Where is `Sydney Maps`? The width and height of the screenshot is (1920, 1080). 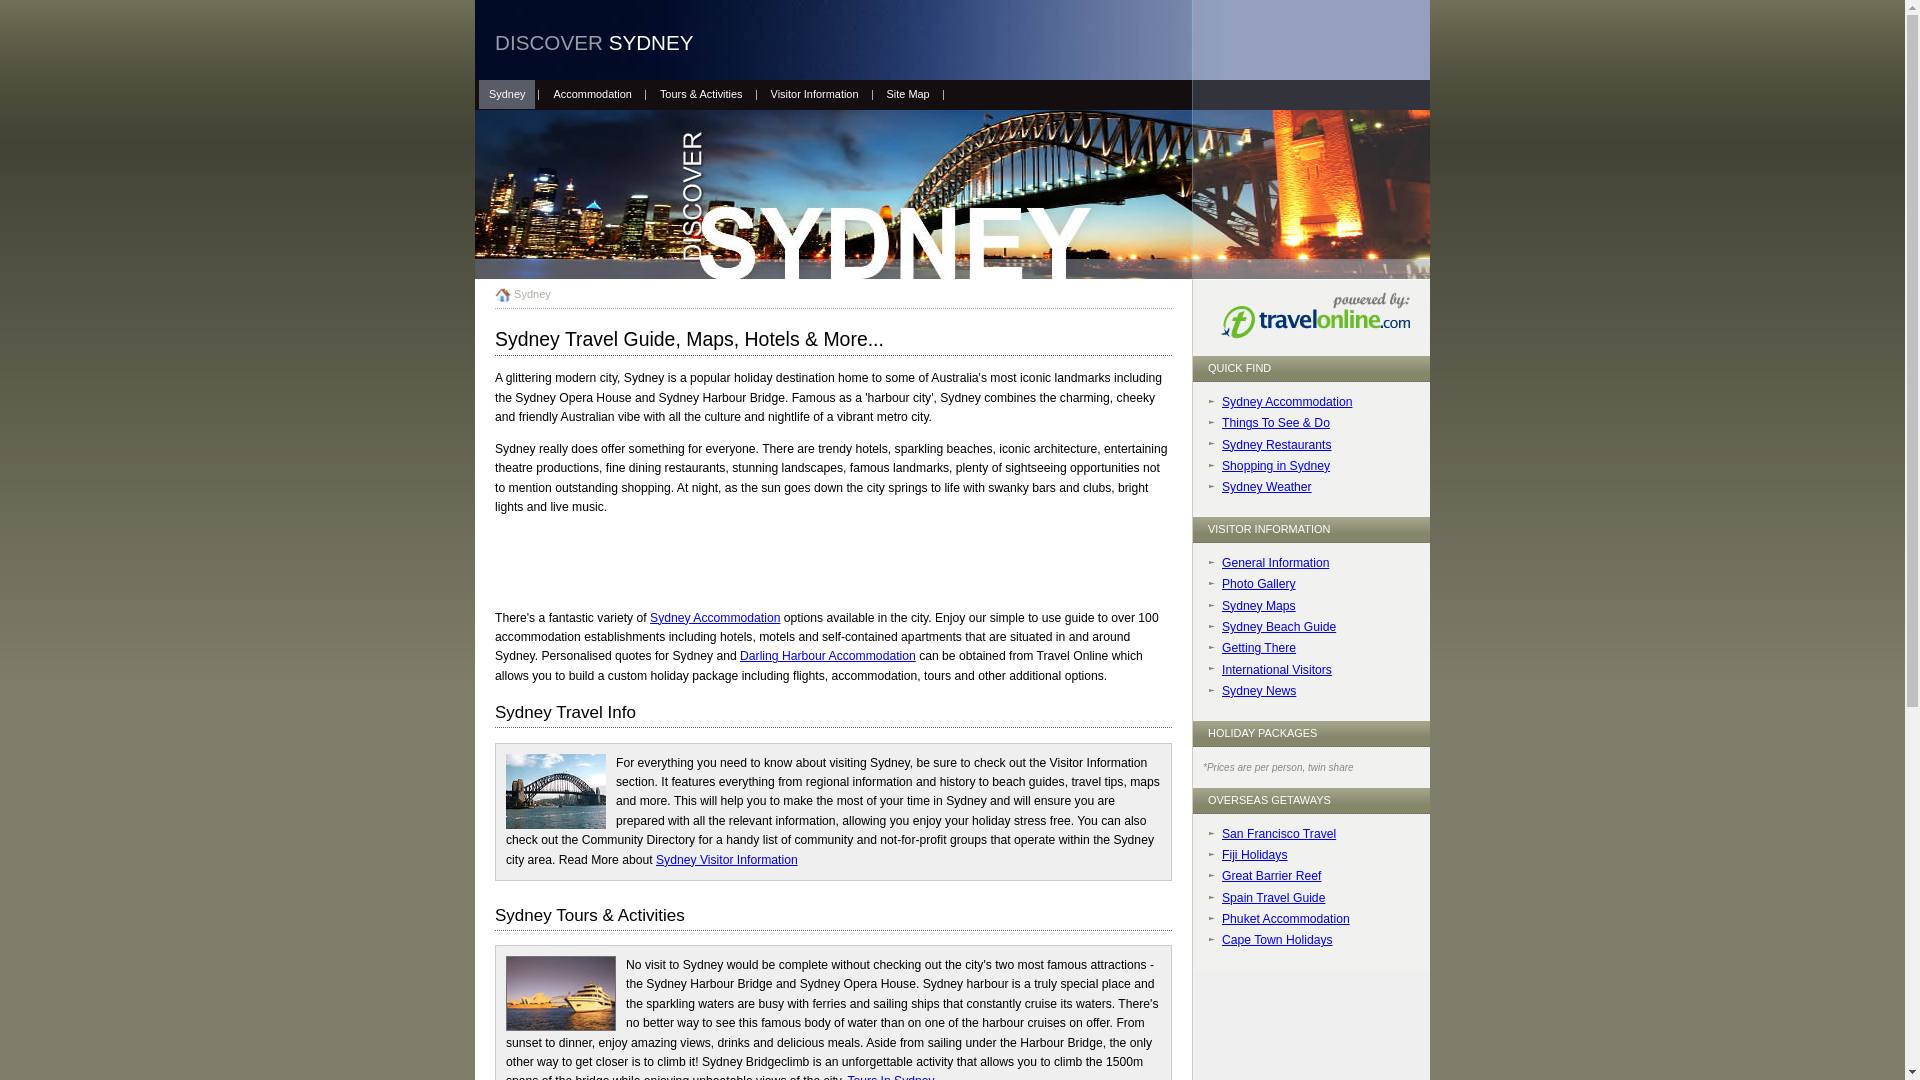
Sydney Maps is located at coordinates (1259, 606).